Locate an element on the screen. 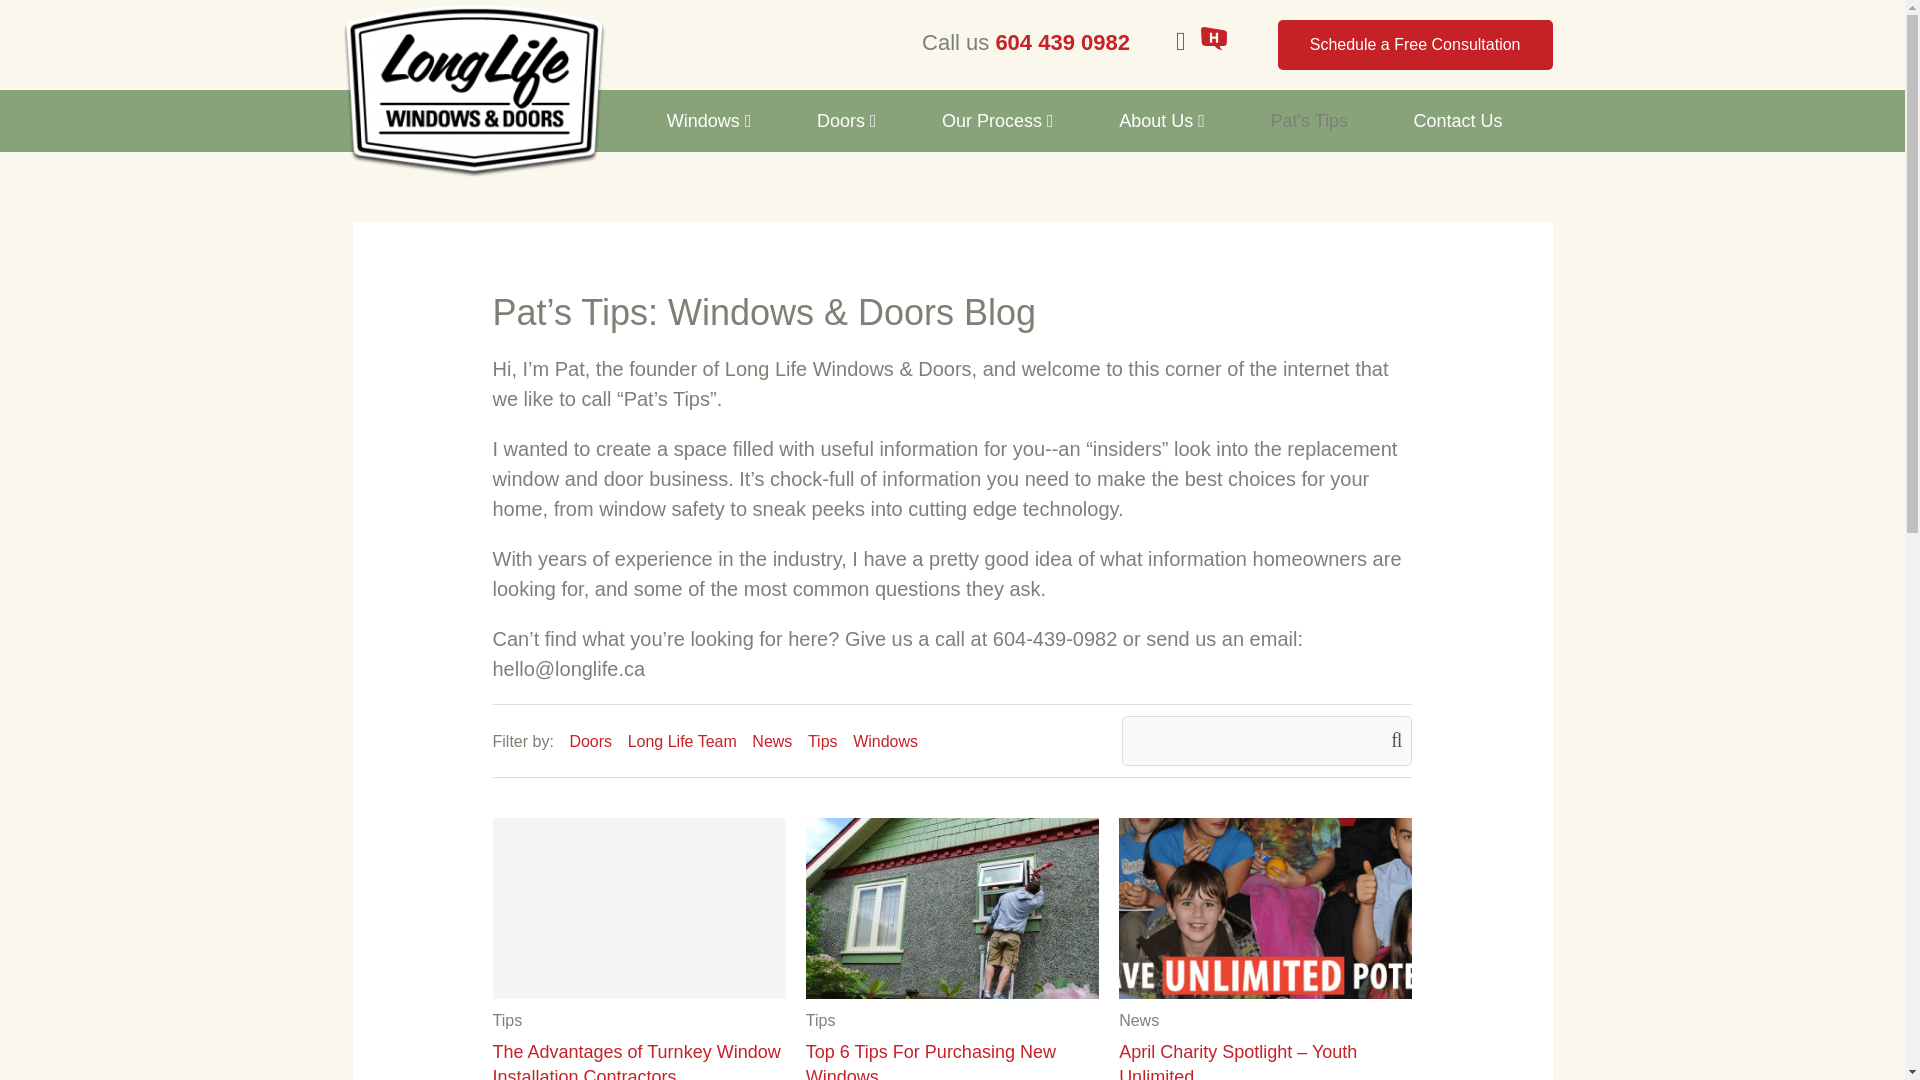 The image size is (1920, 1080). 604 439 0982 is located at coordinates (1065, 42).